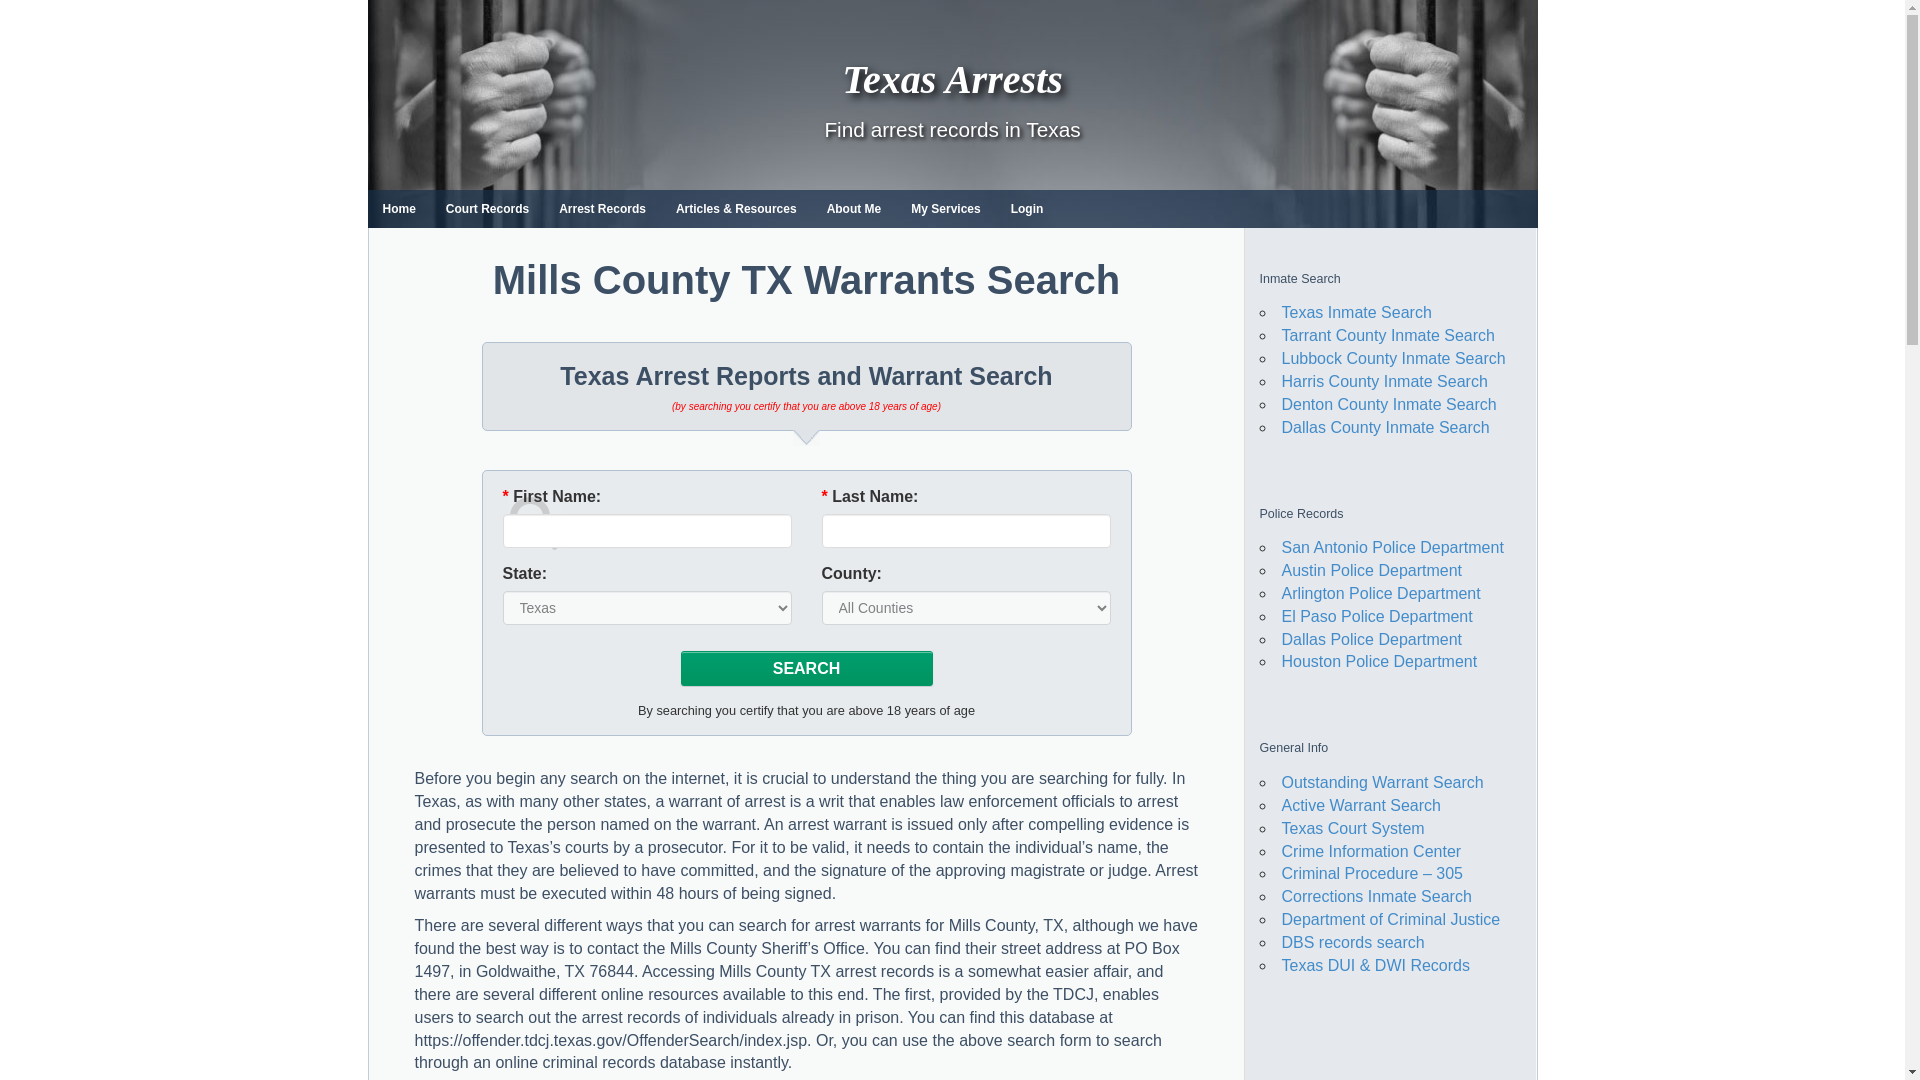 This screenshot has width=1920, height=1080. What do you see at coordinates (945, 208) in the screenshot?
I see `My Services` at bounding box center [945, 208].